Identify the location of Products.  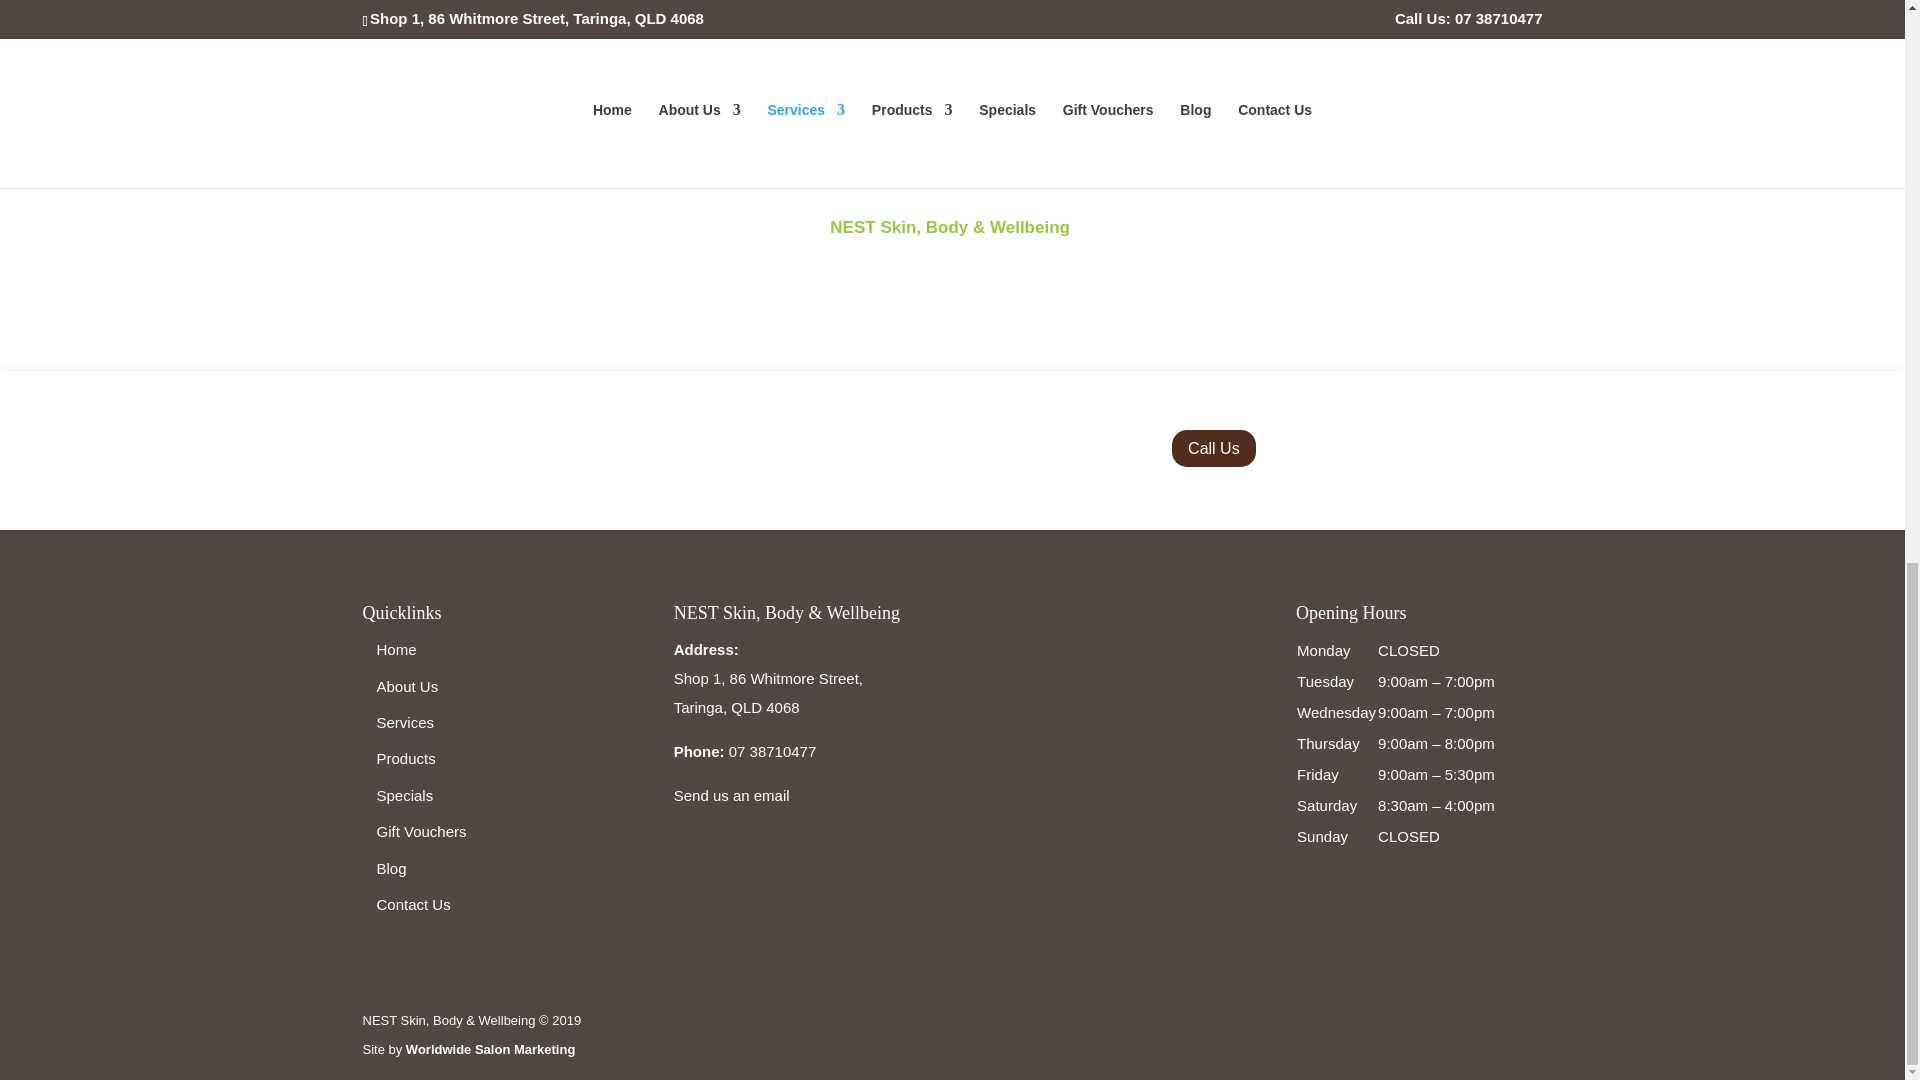
(406, 758).